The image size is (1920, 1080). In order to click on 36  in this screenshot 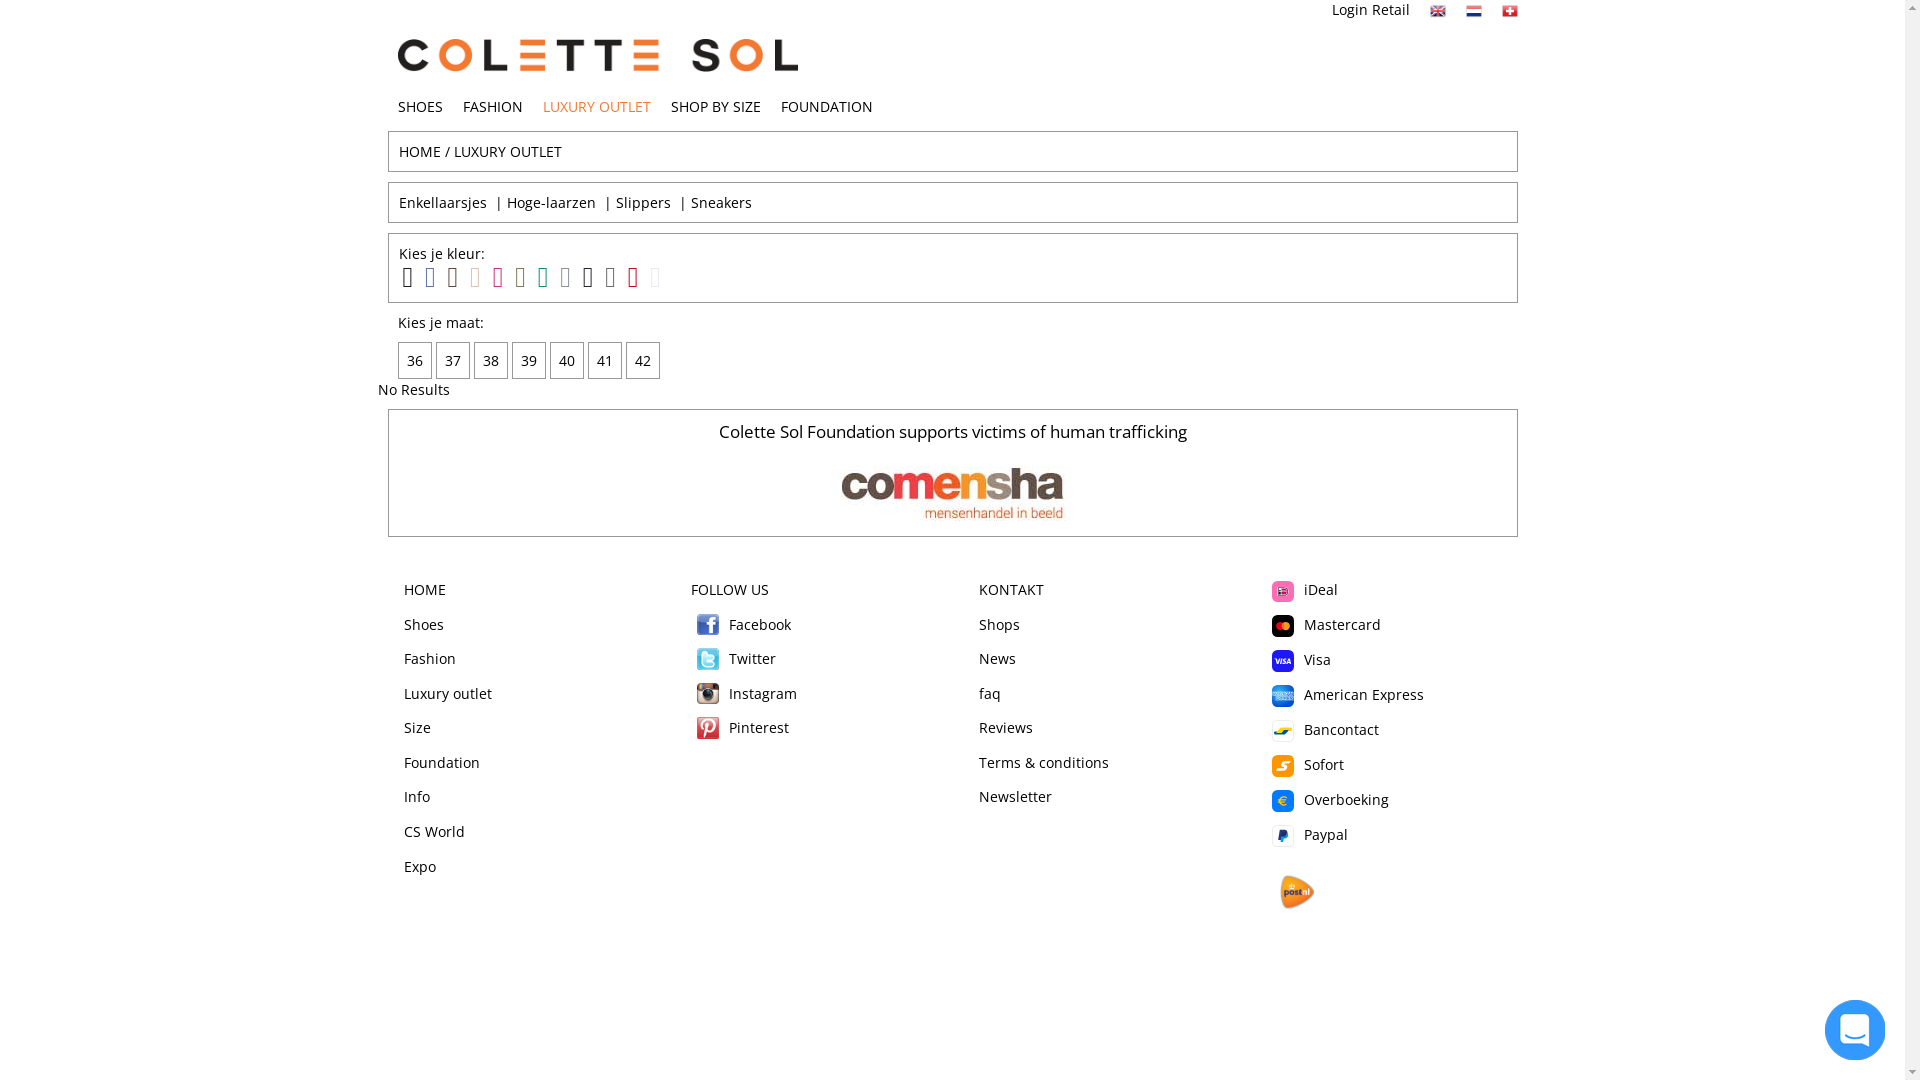, I will do `click(417, 360)`.